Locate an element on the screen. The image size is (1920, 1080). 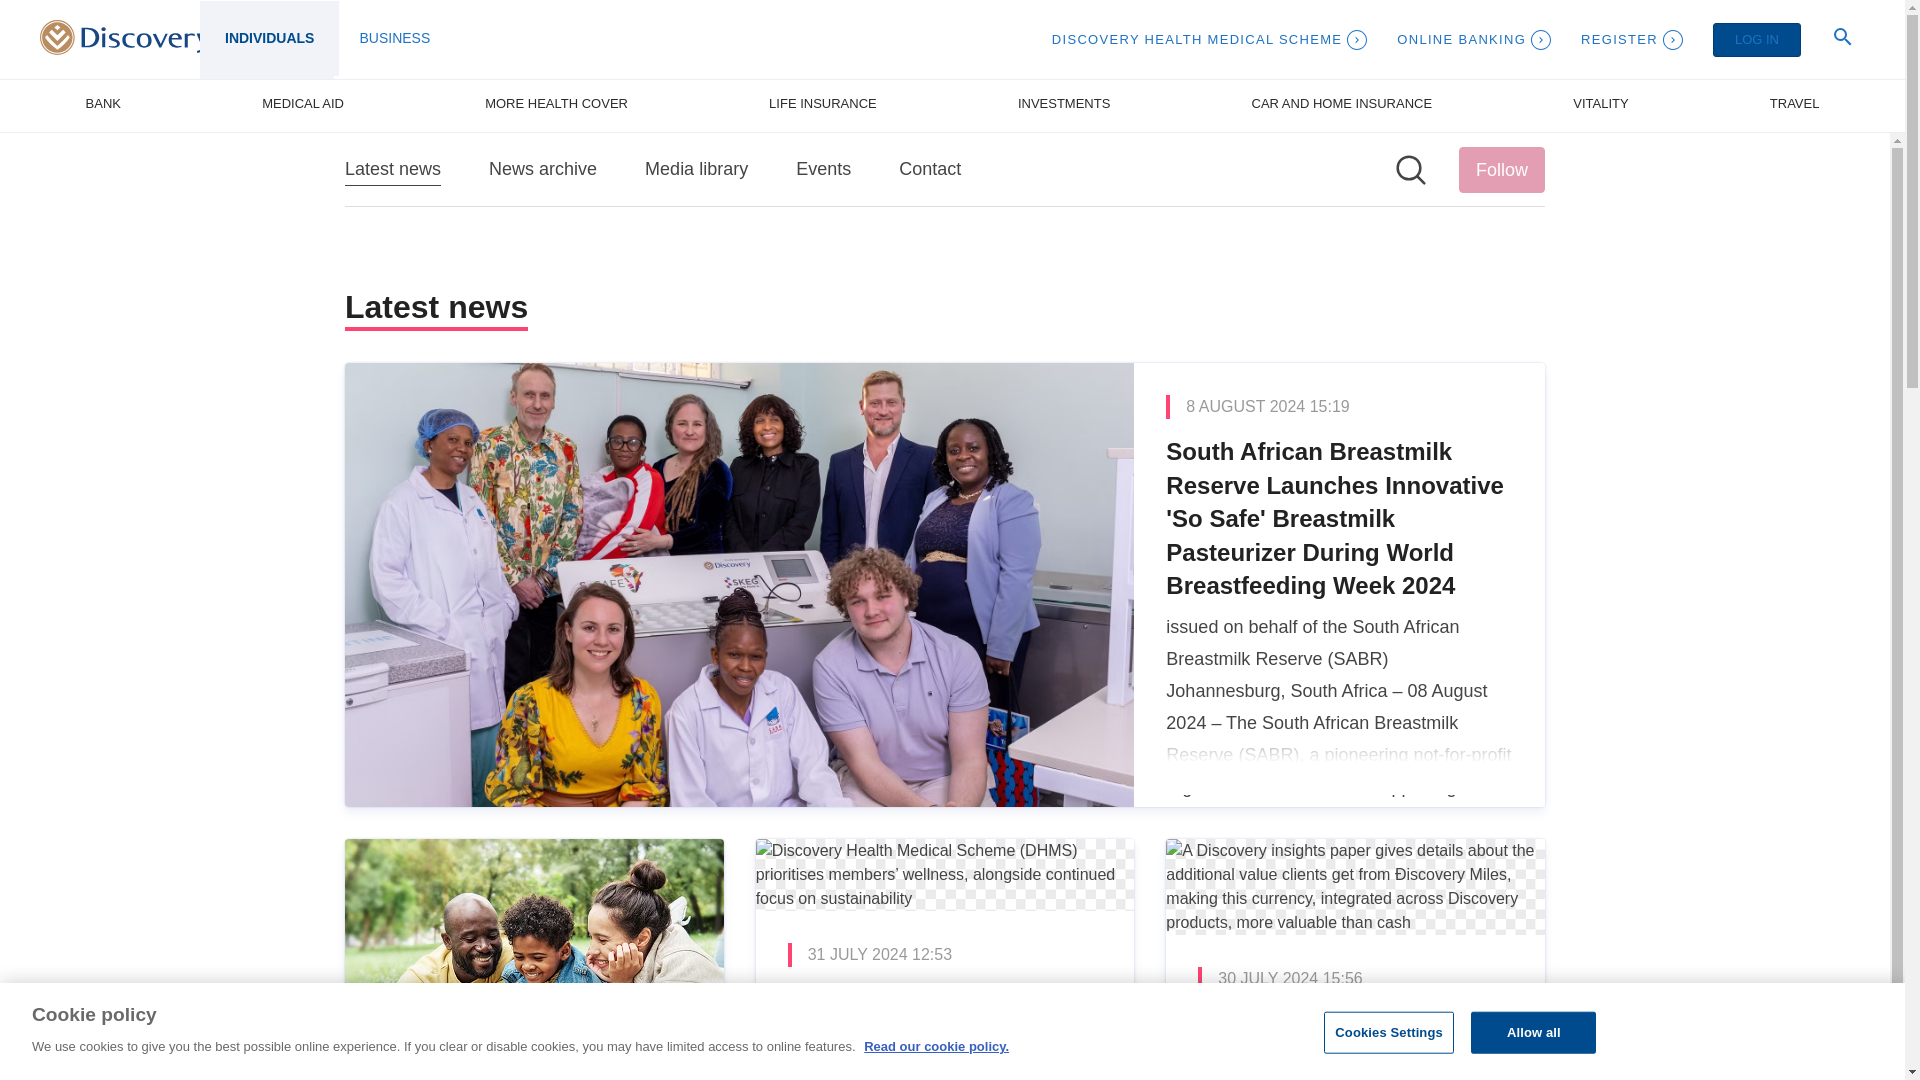
LOG IN is located at coordinates (1756, 40).